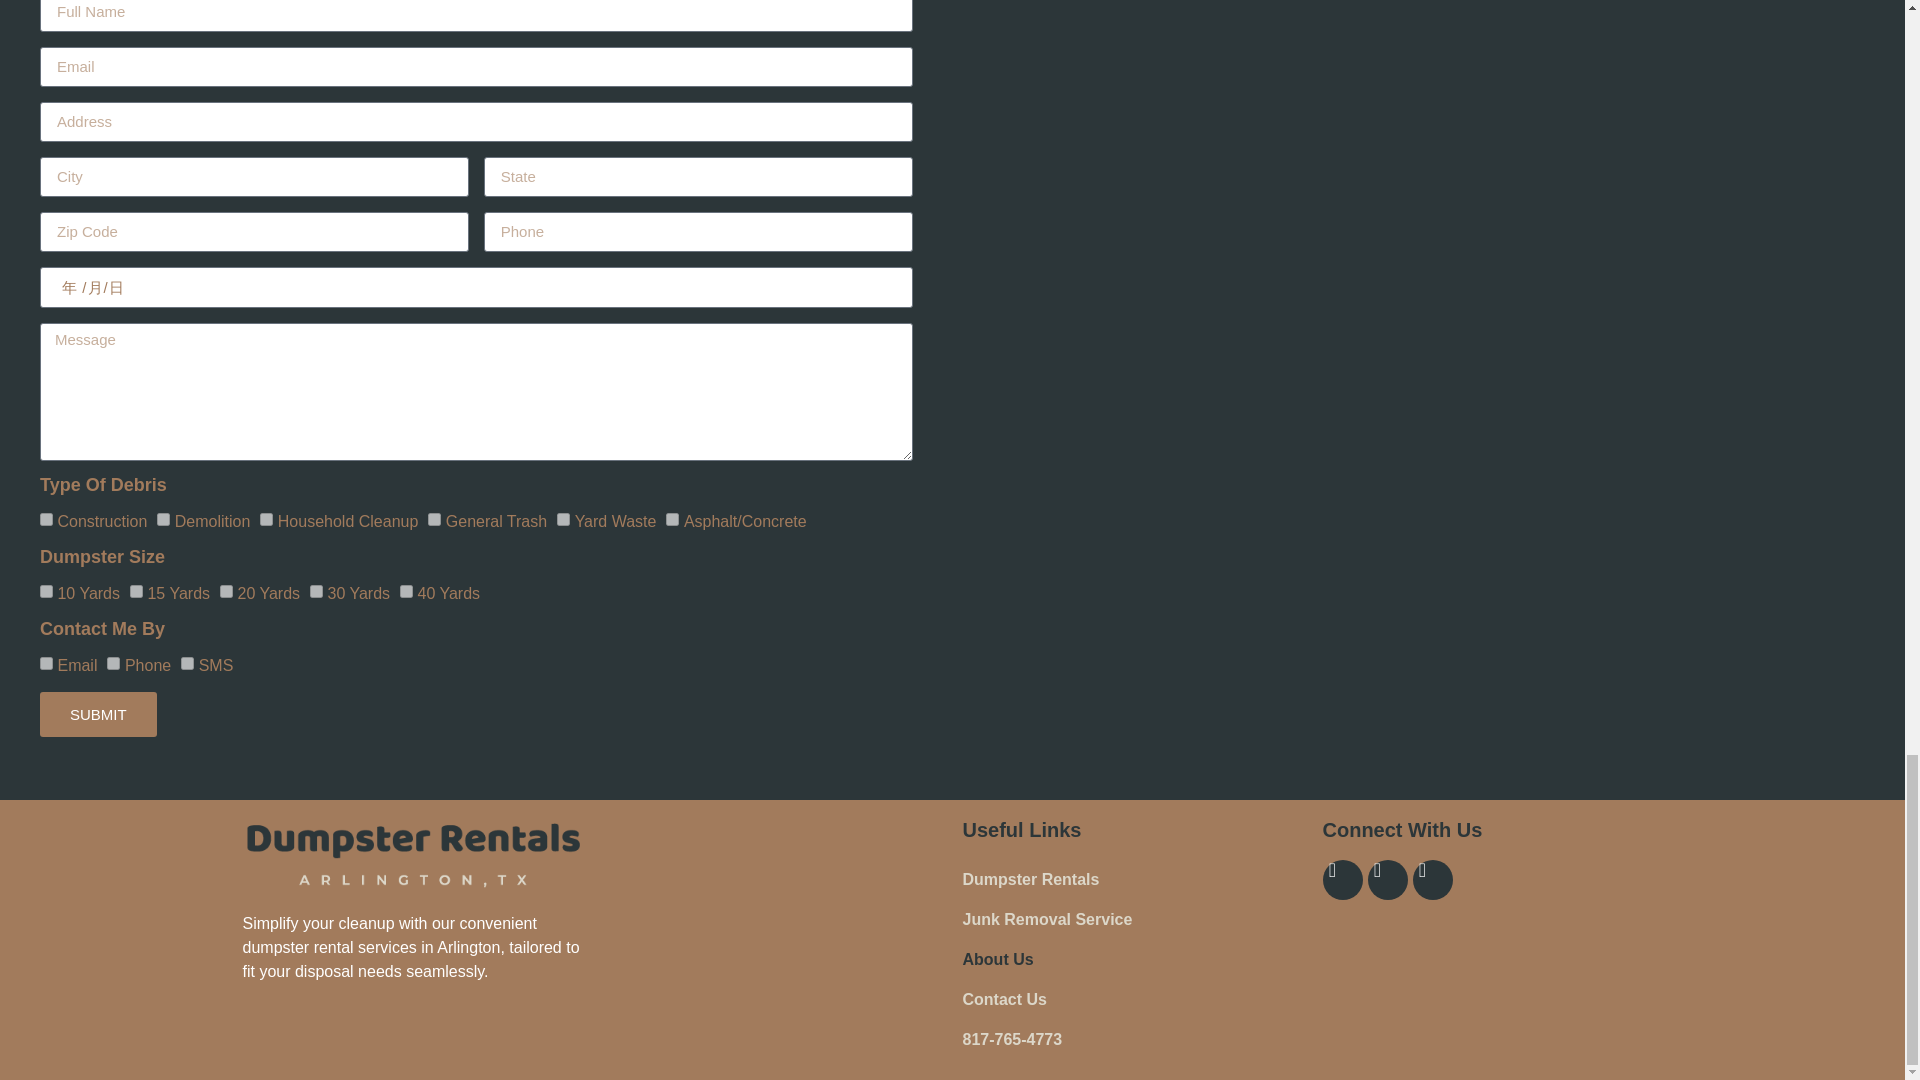  Describe the element at coordinates (46, 662) in the screenshot. I see `Email` at that location.